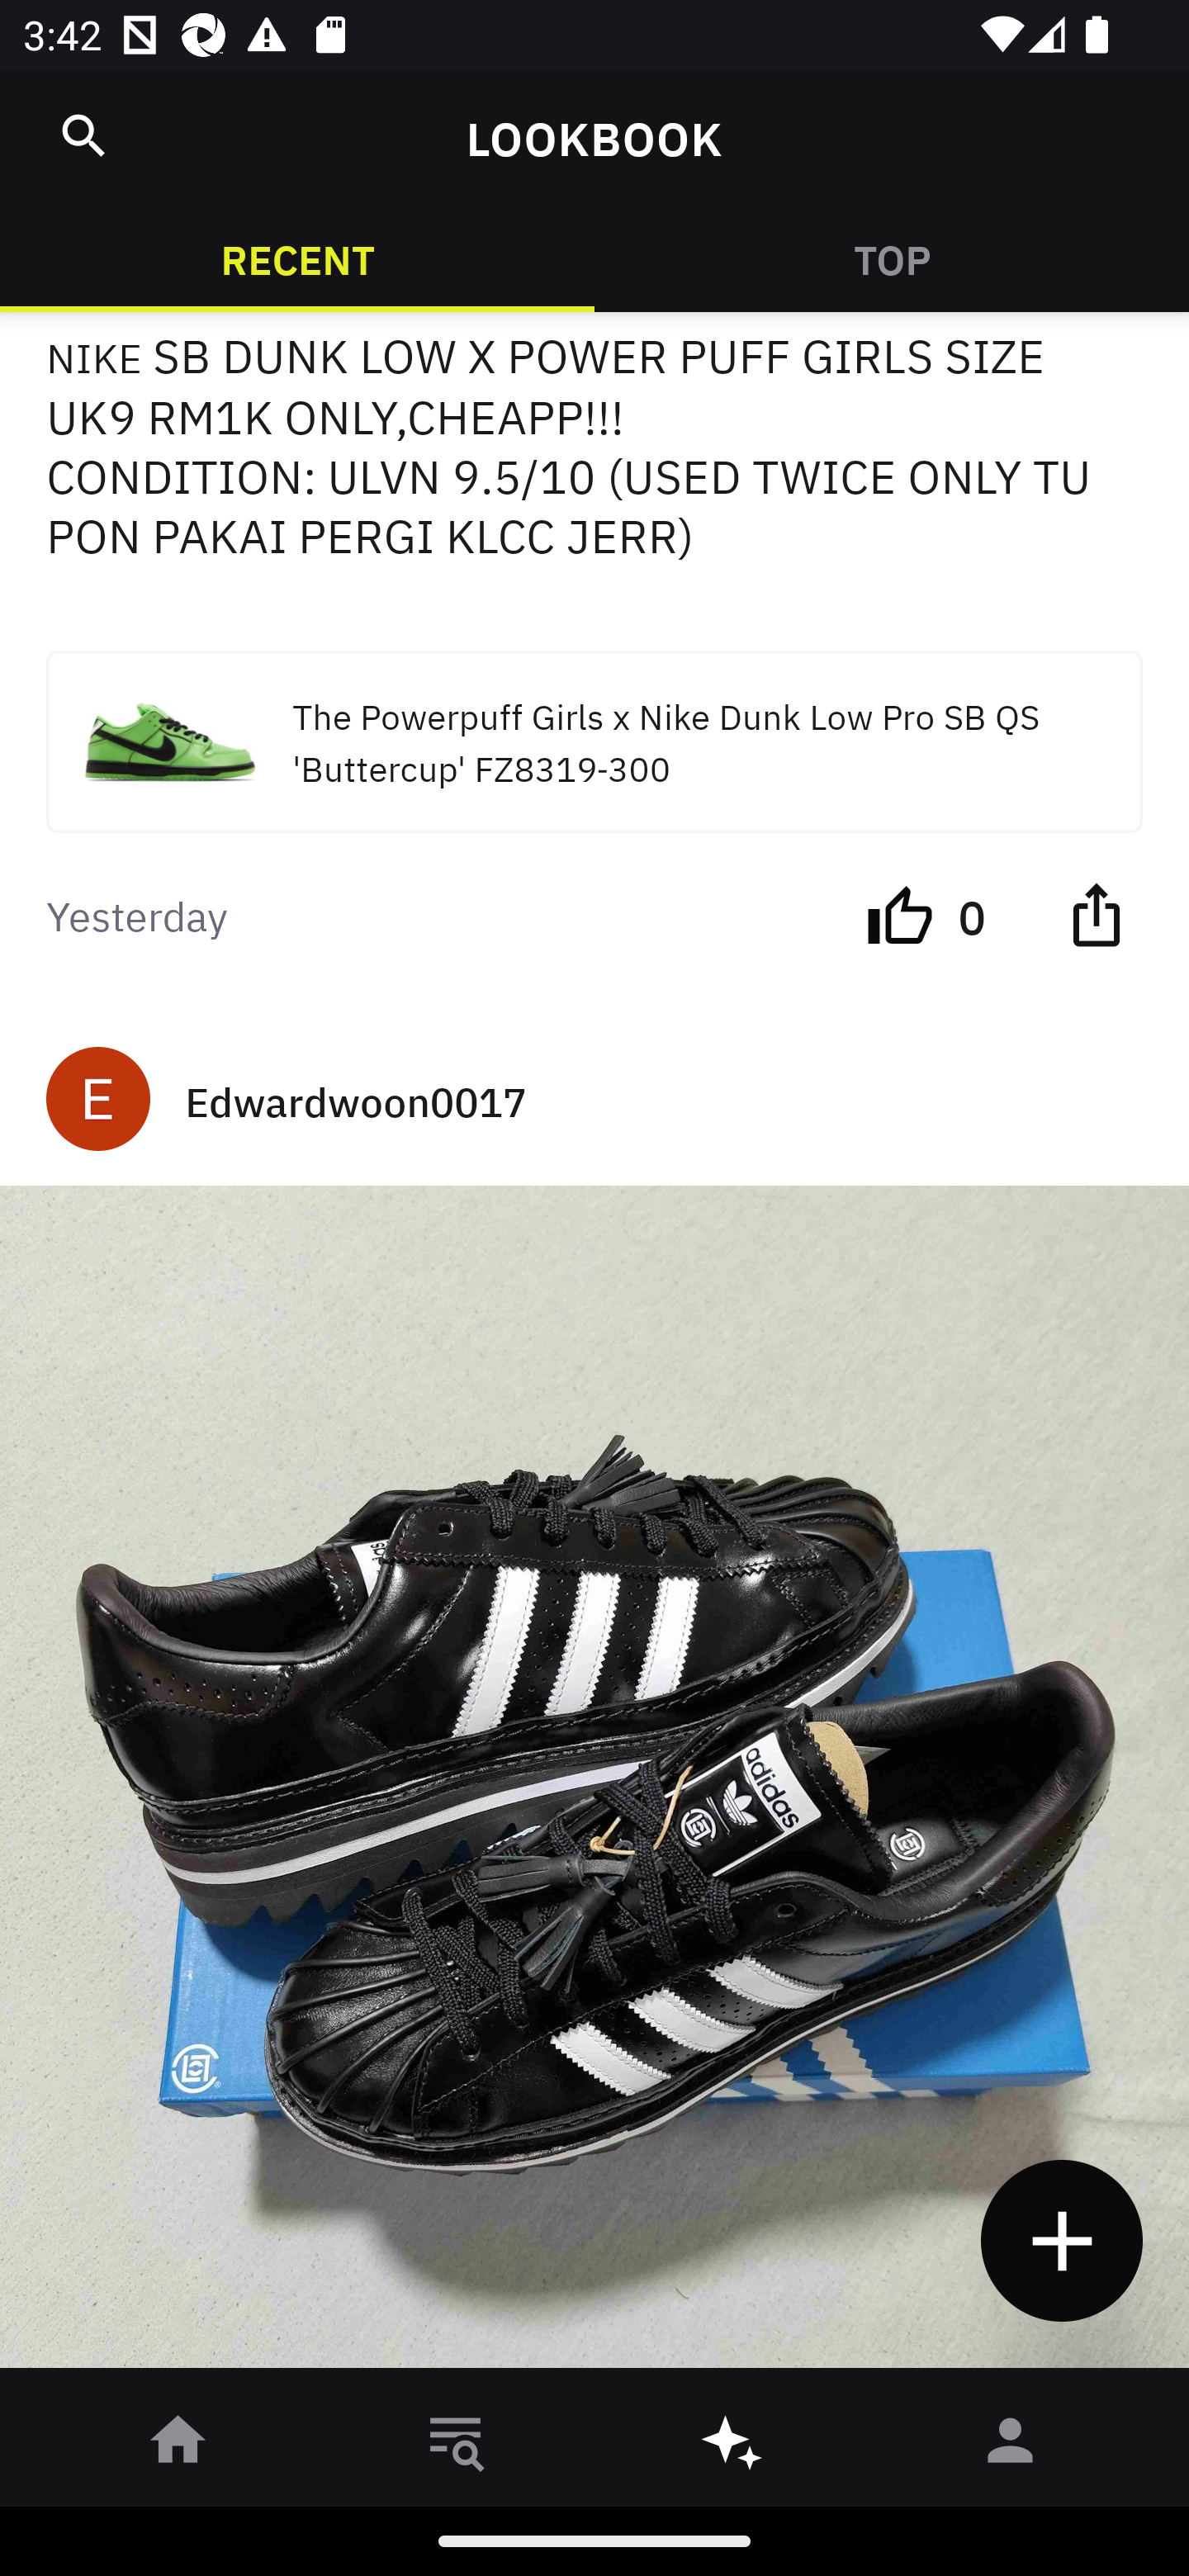 The width and height of the screenshot is (1189, 2576). Describe the element at coordinates (456, 2446) in the screenshot. I see `󱎸` at that location.